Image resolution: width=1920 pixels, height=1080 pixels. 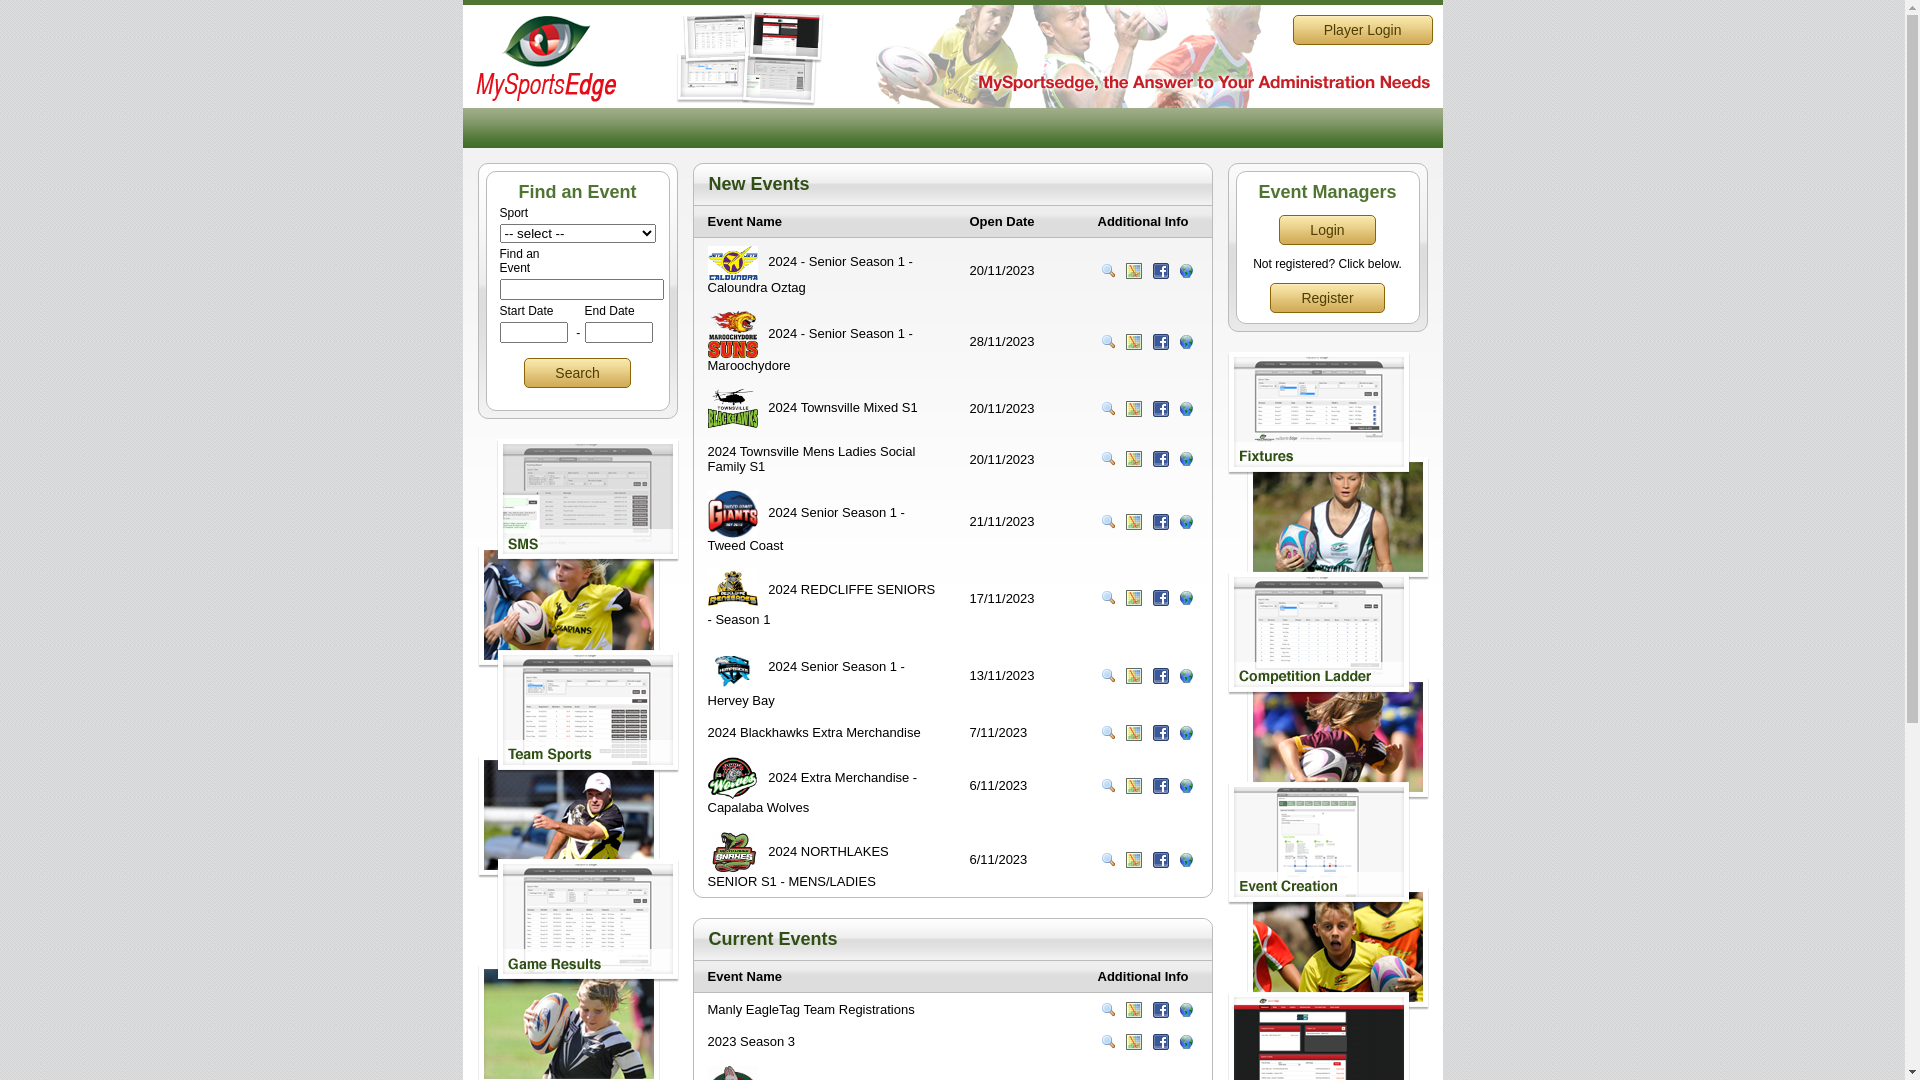 What do you see at coordinates (1134, 860) in the screenshot?
I see `View on Map` at bounding box center [1134, 860].